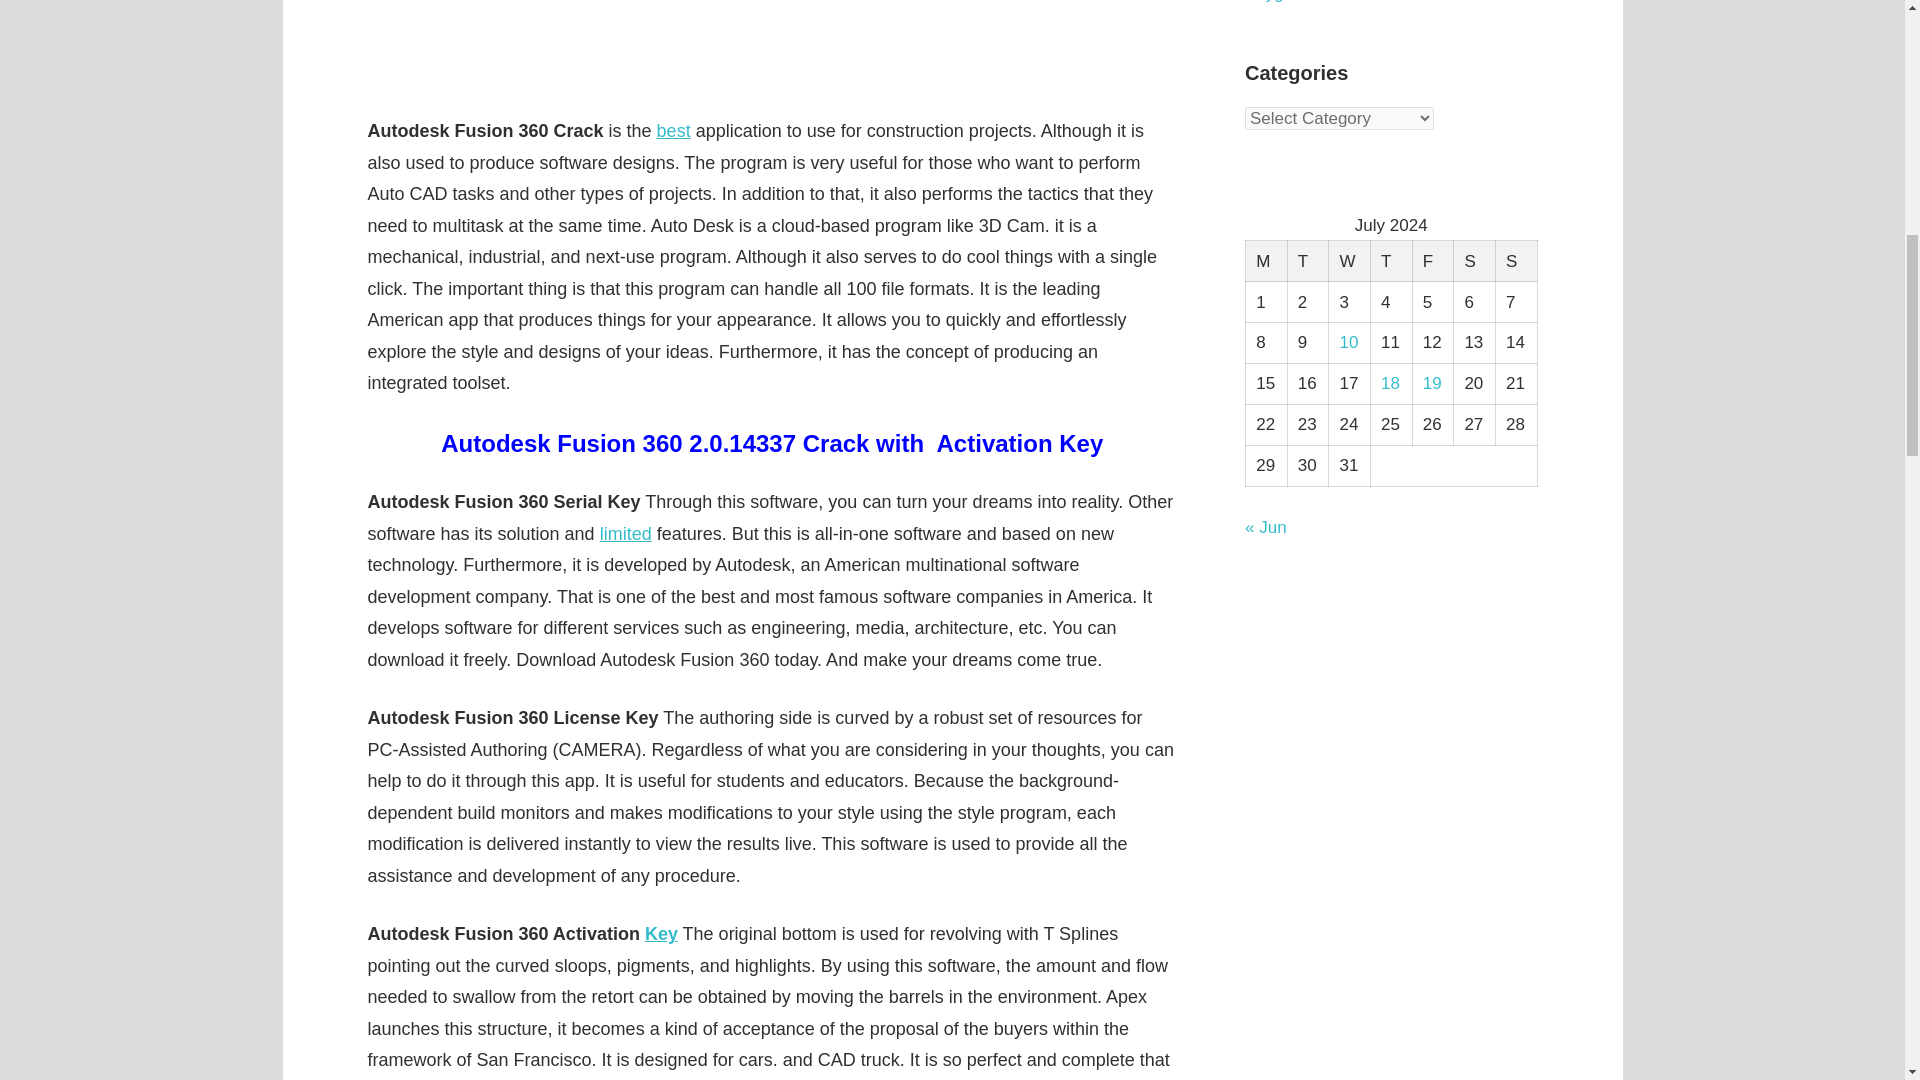 The image size is (1920, 1080). I want to click on best, so click(674, 130).